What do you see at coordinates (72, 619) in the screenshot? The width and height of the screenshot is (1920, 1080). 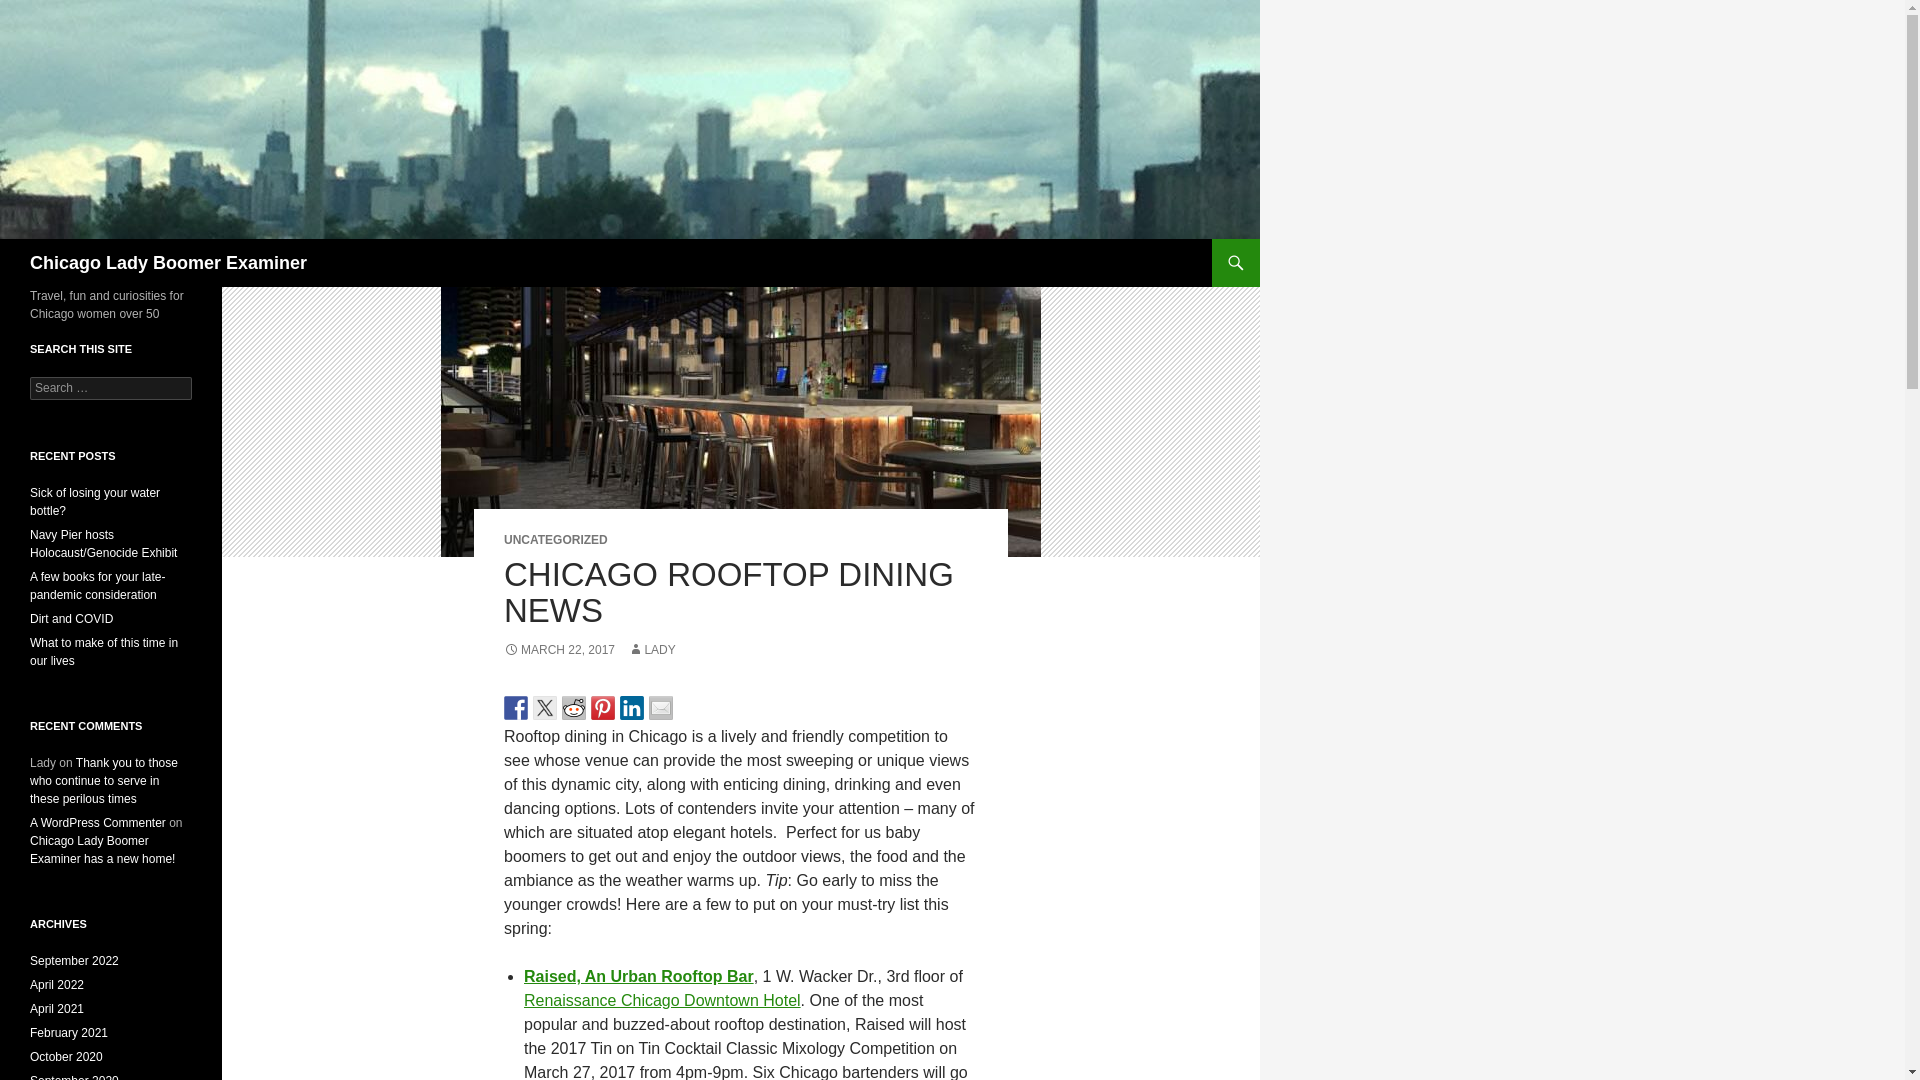 I see `Dirt and COVID` at bounding box center [72, 619].